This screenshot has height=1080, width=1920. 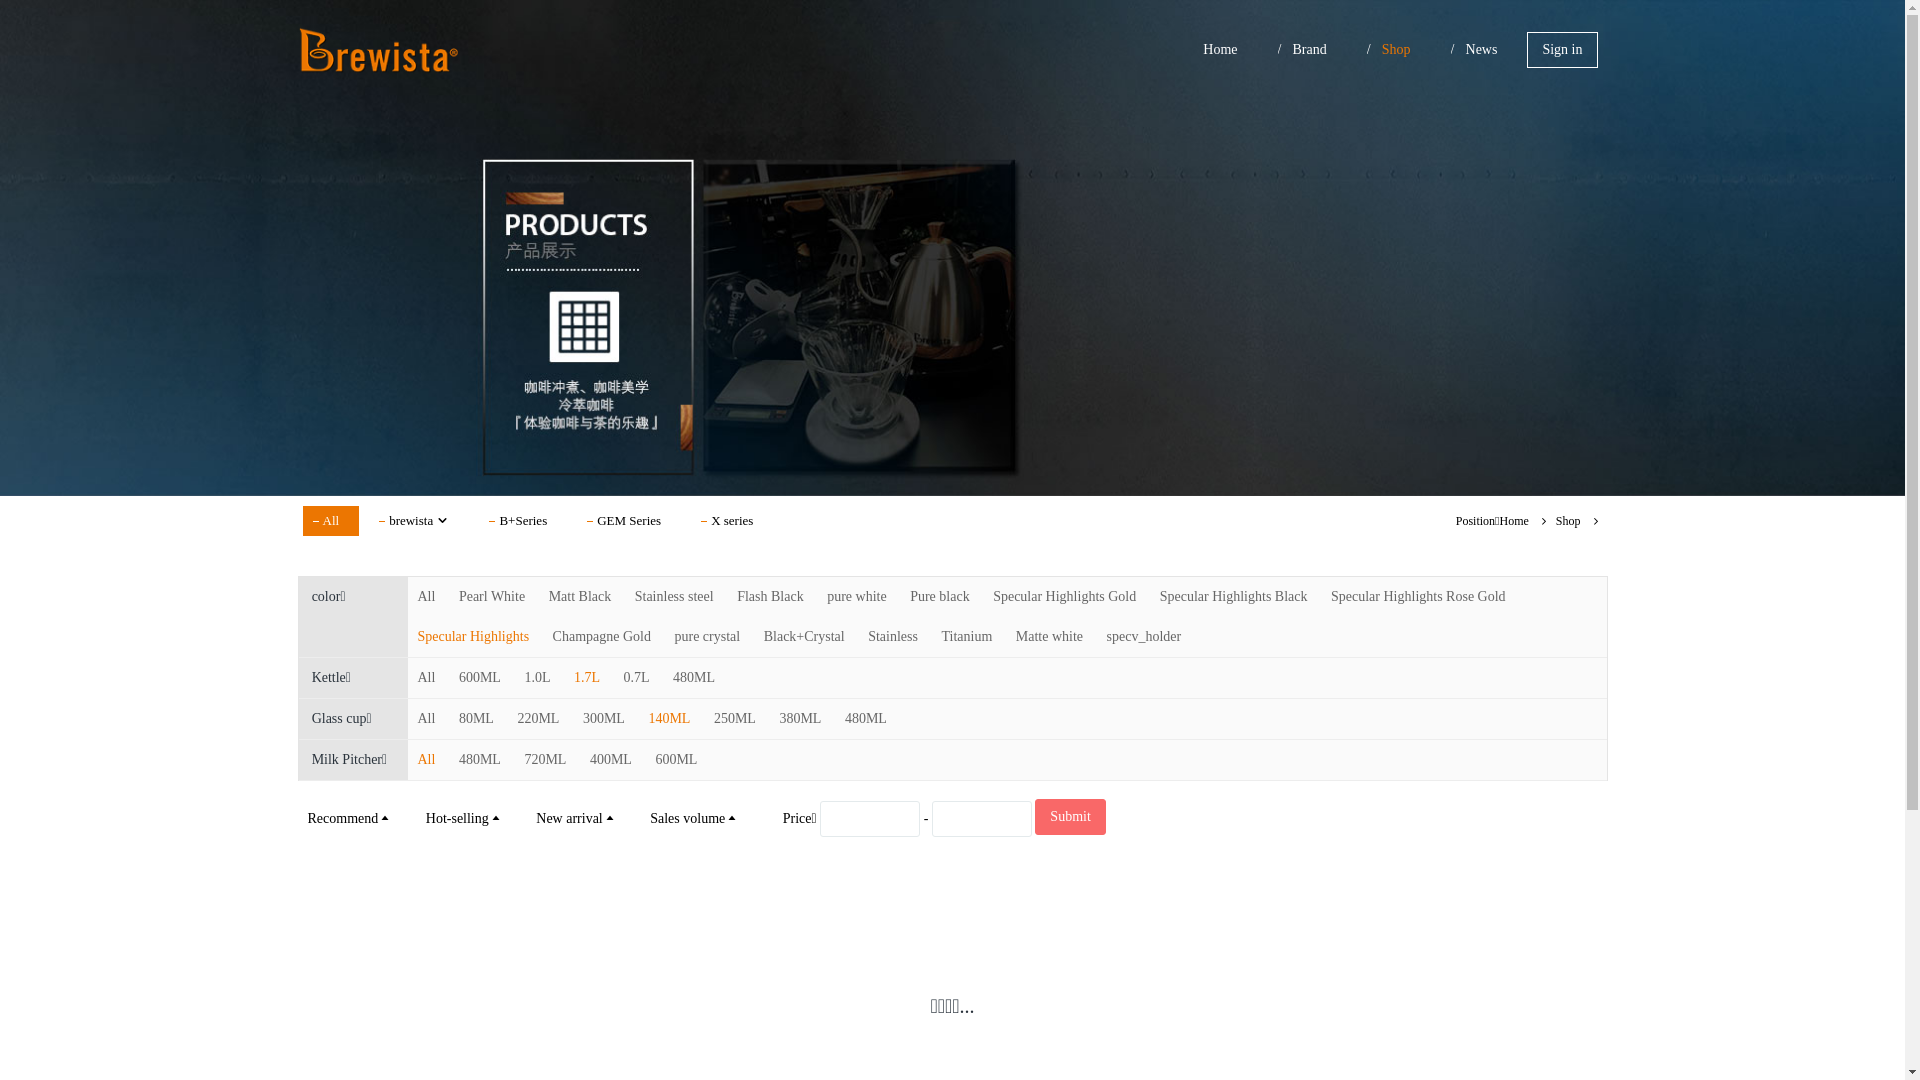 I want to click on 480ML, so click(x=866, y=718).